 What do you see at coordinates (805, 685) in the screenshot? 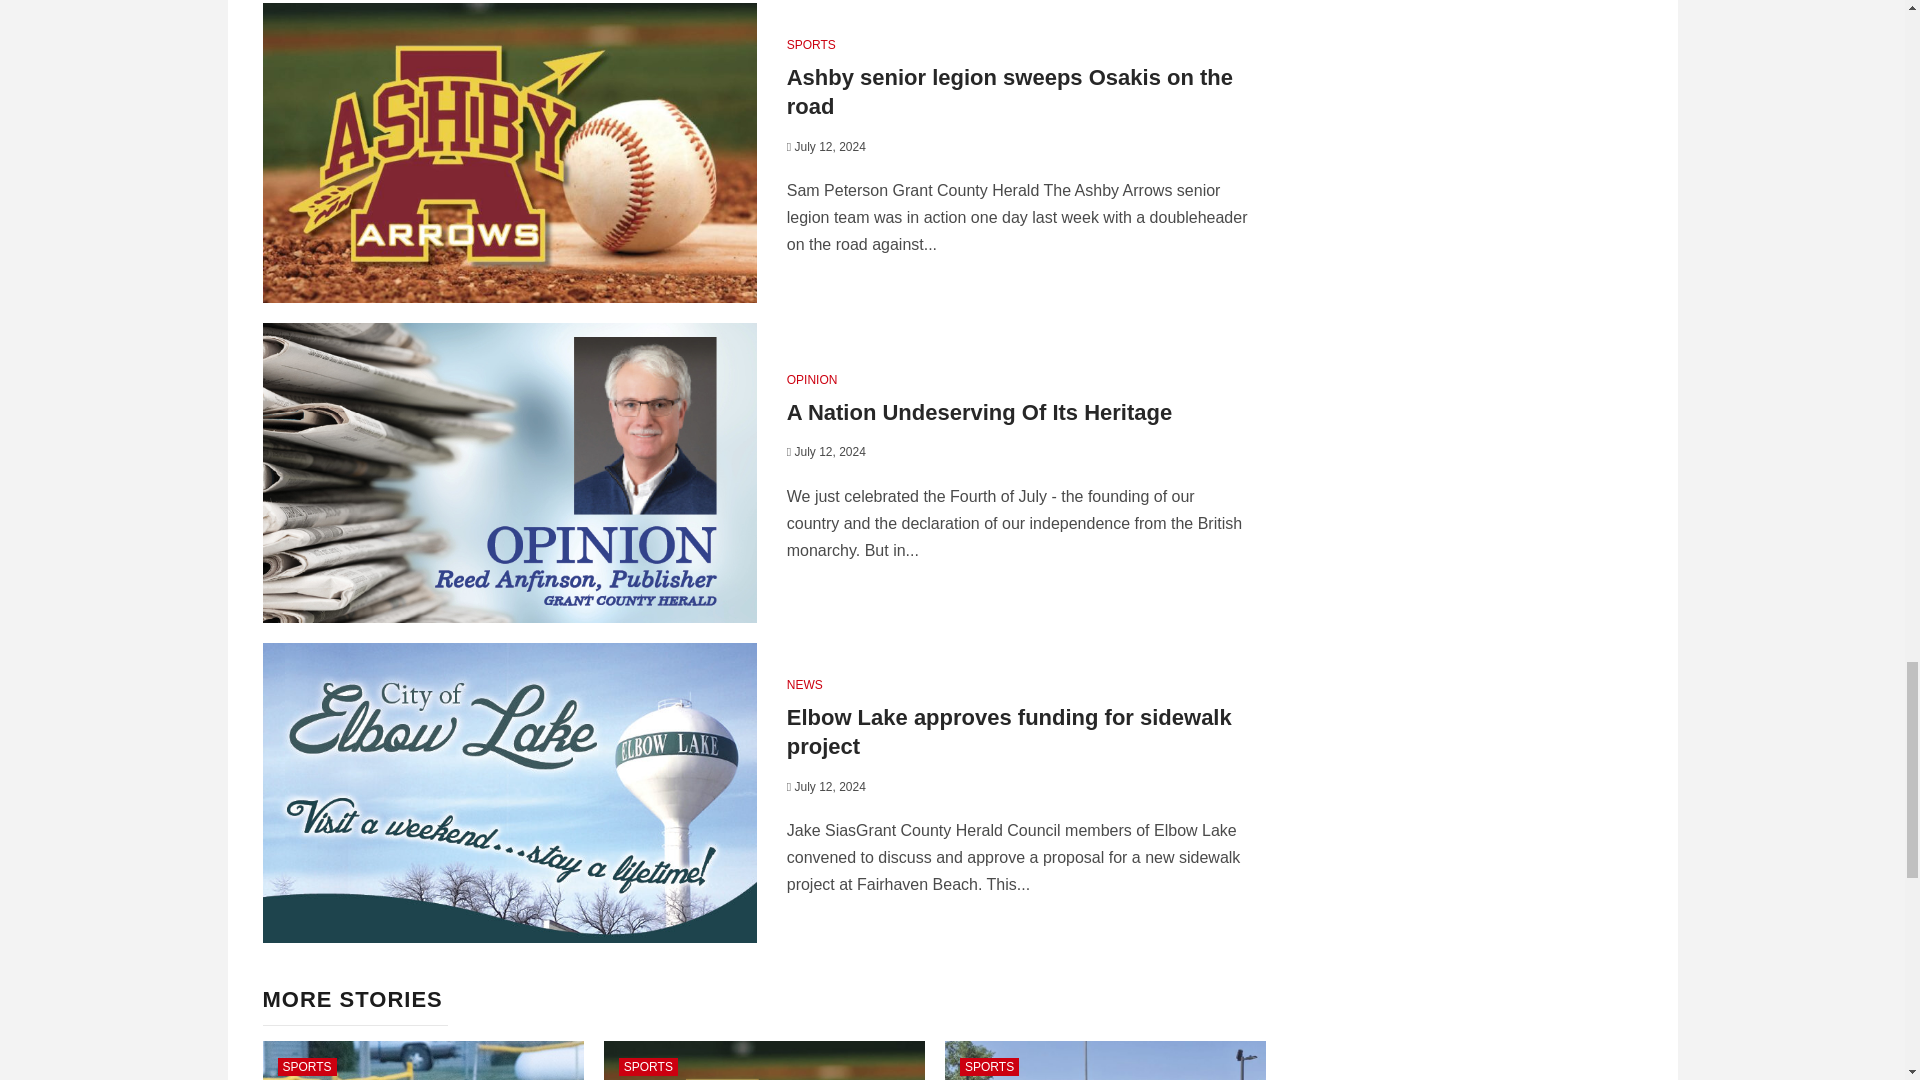
I see `NEWS` at bounding box center [805, 685].